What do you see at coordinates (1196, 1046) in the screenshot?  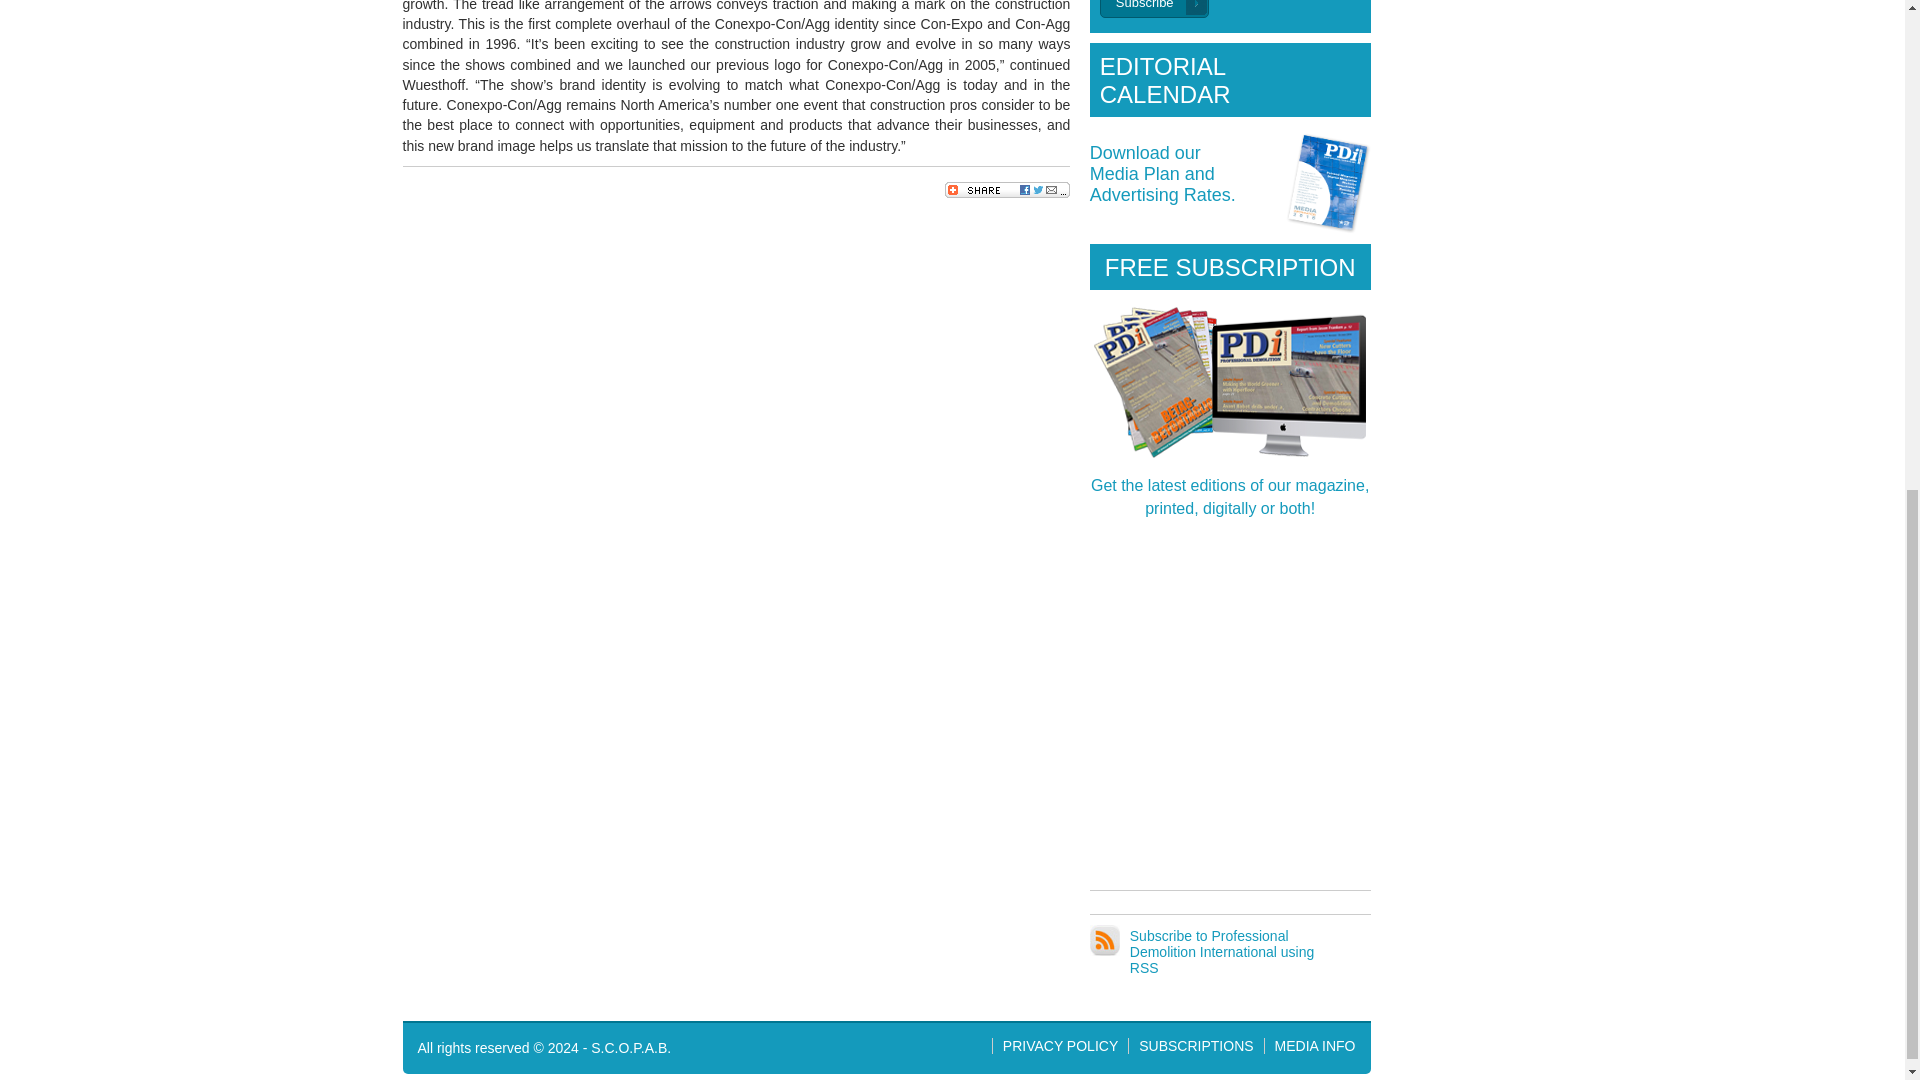 I see `SUBSCRIPTIONS` at bounding box center [1196, 1046].